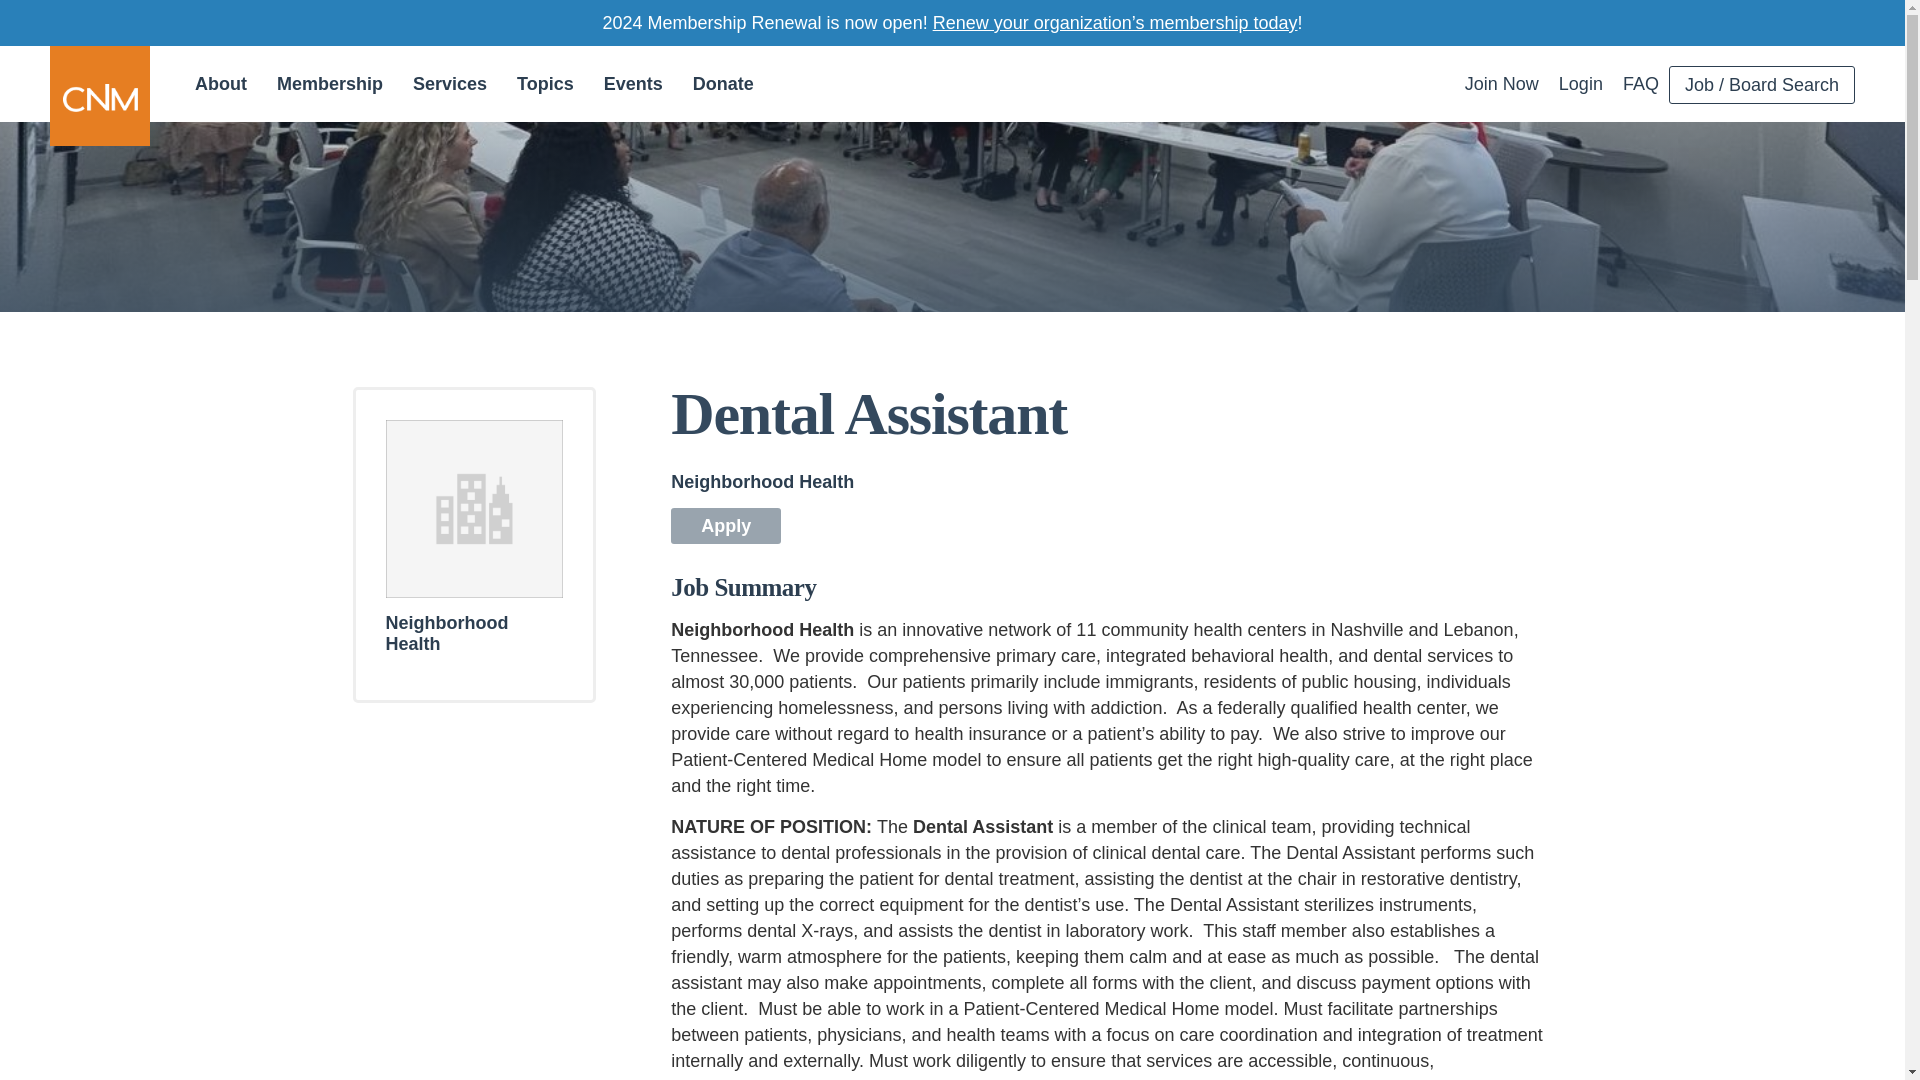 This screenshot has height=1080, width=1920. I want to click on Login, so click(1580, 83).